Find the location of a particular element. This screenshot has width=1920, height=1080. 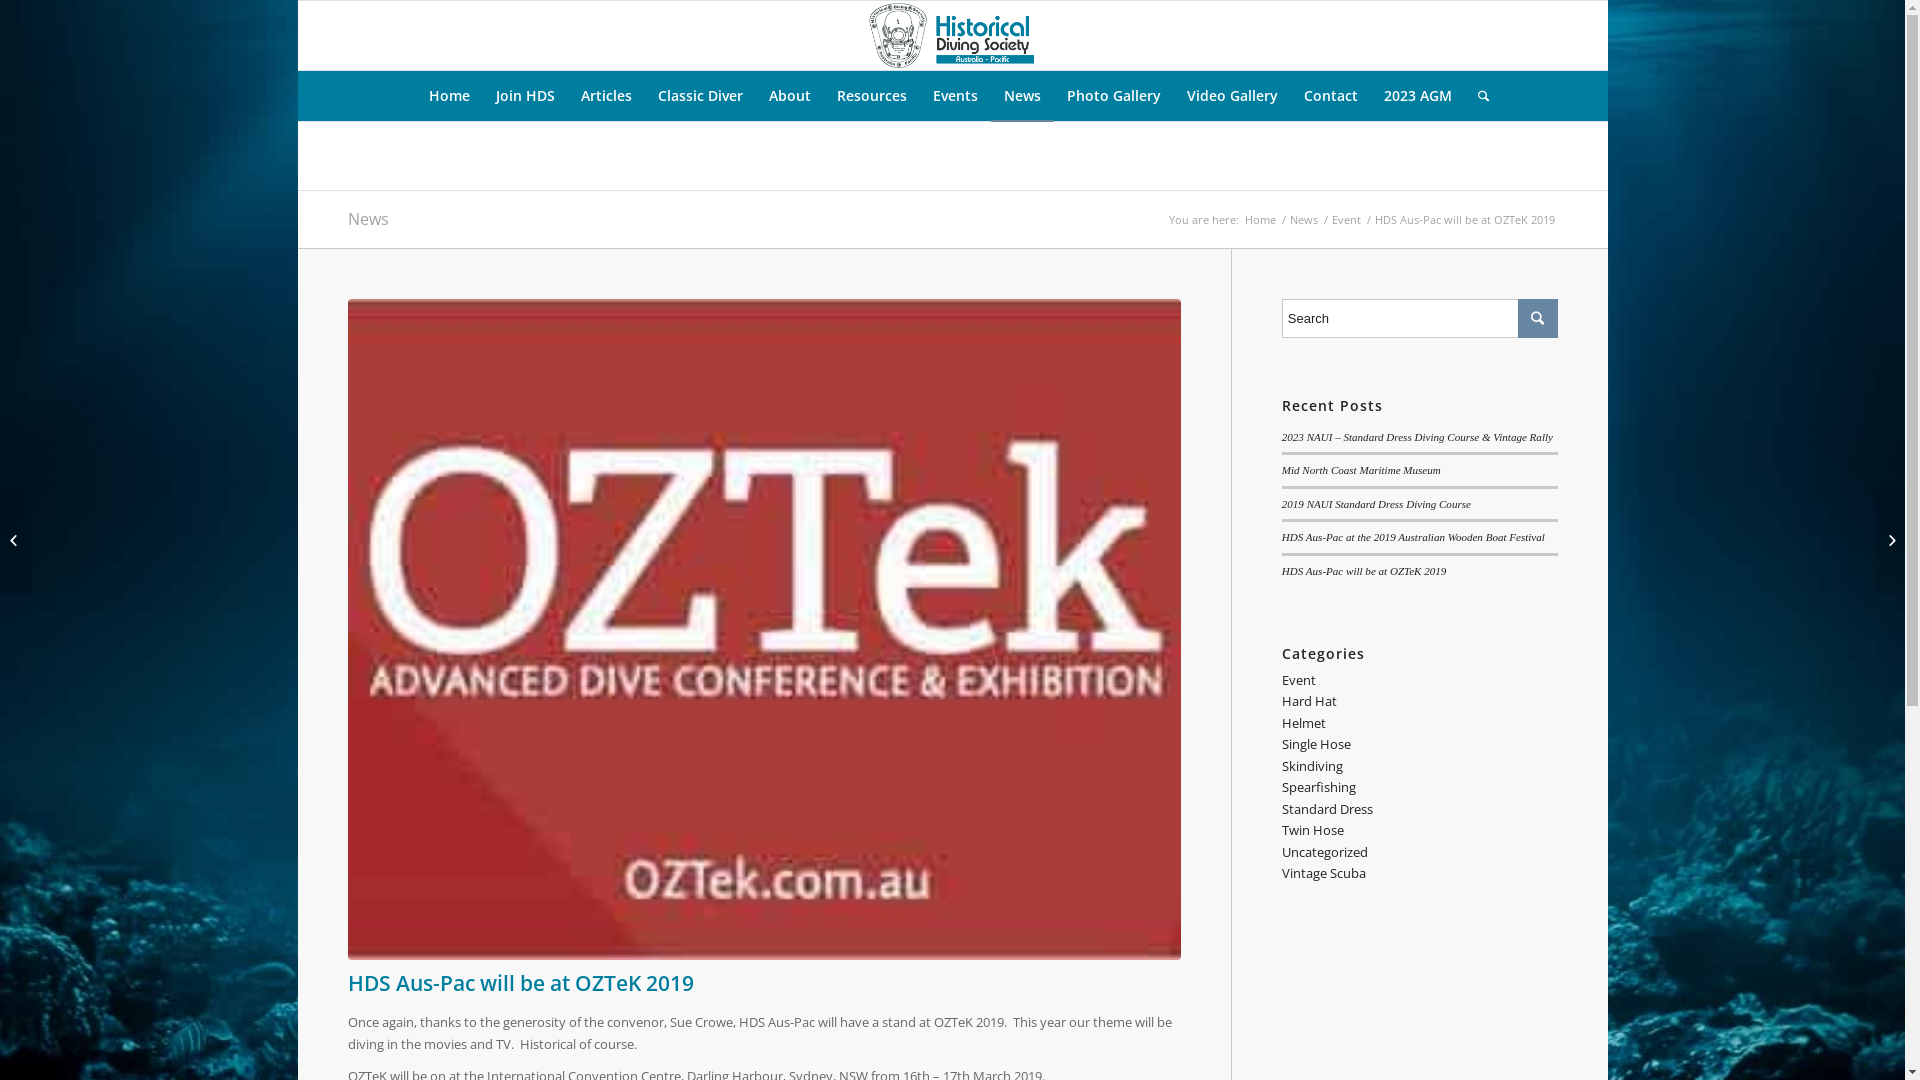

News is located at coordinates (368, 219).